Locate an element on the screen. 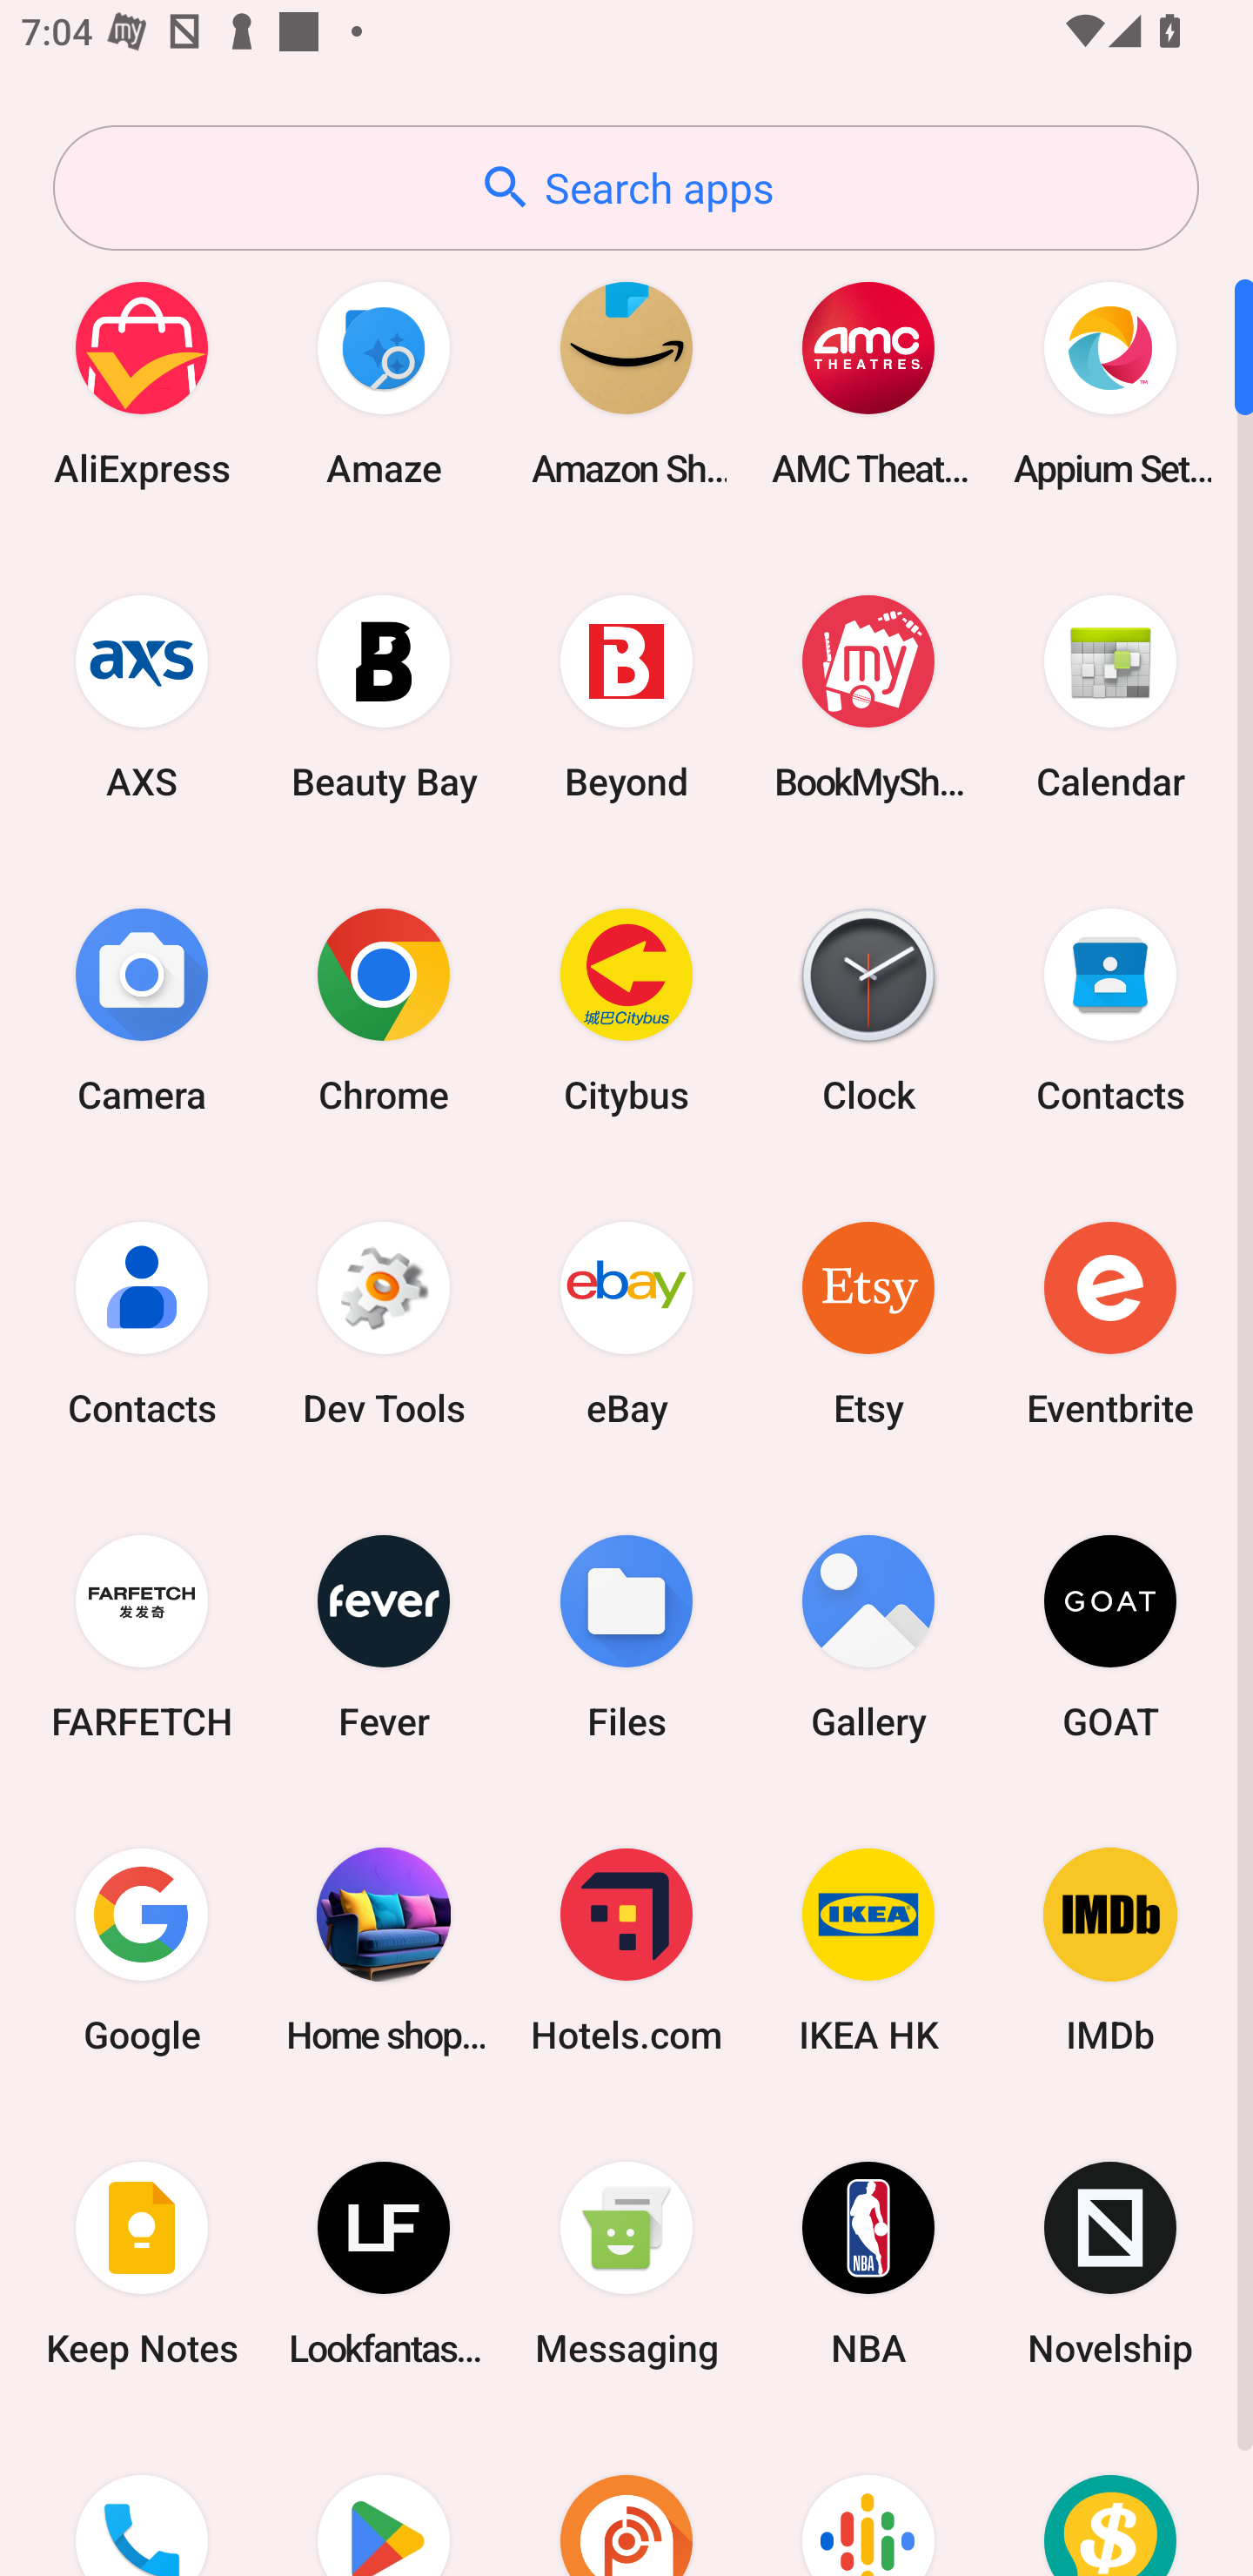 The width and height of the screenshot is (1253, 2576). Podcast Addict is located at coordinates (626, 2499).